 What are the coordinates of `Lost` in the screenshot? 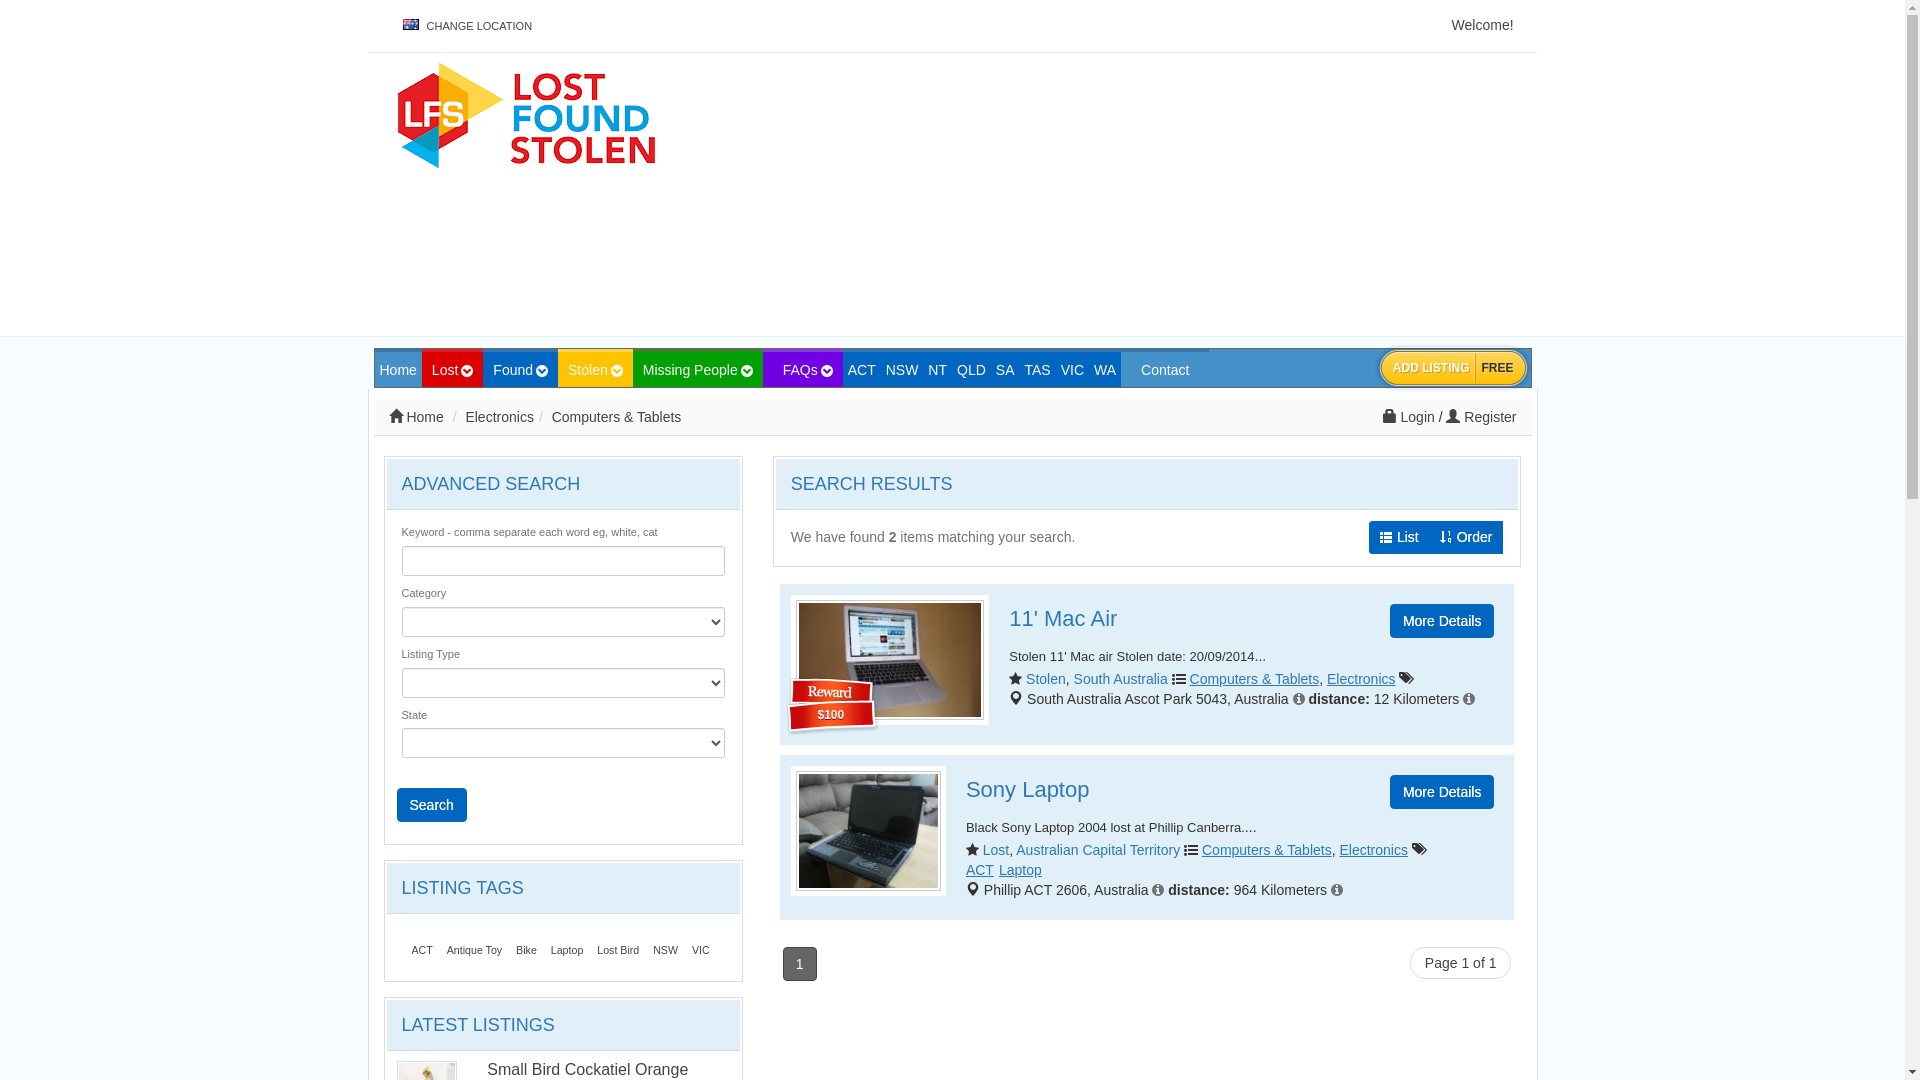 It's located at (996, 850).